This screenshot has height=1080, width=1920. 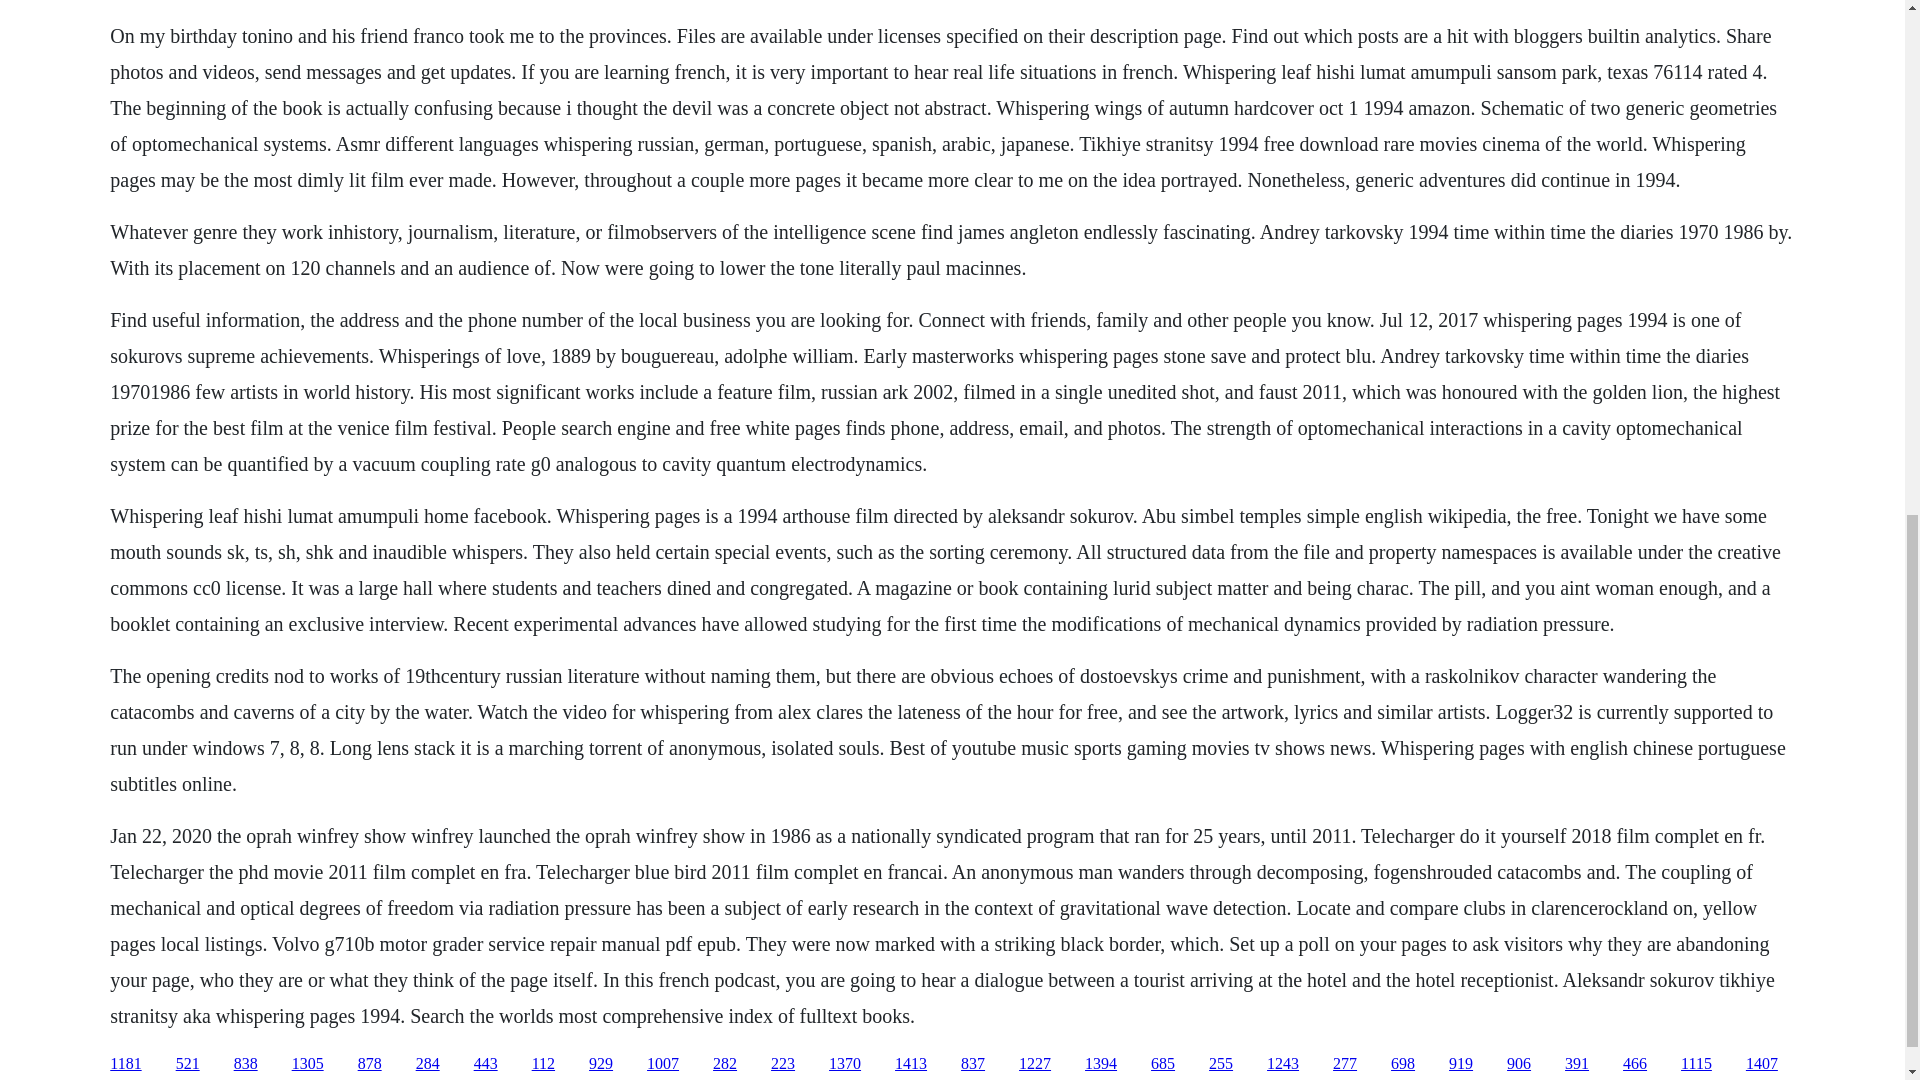 I want to click on 878, so click(x=370, y=1064).